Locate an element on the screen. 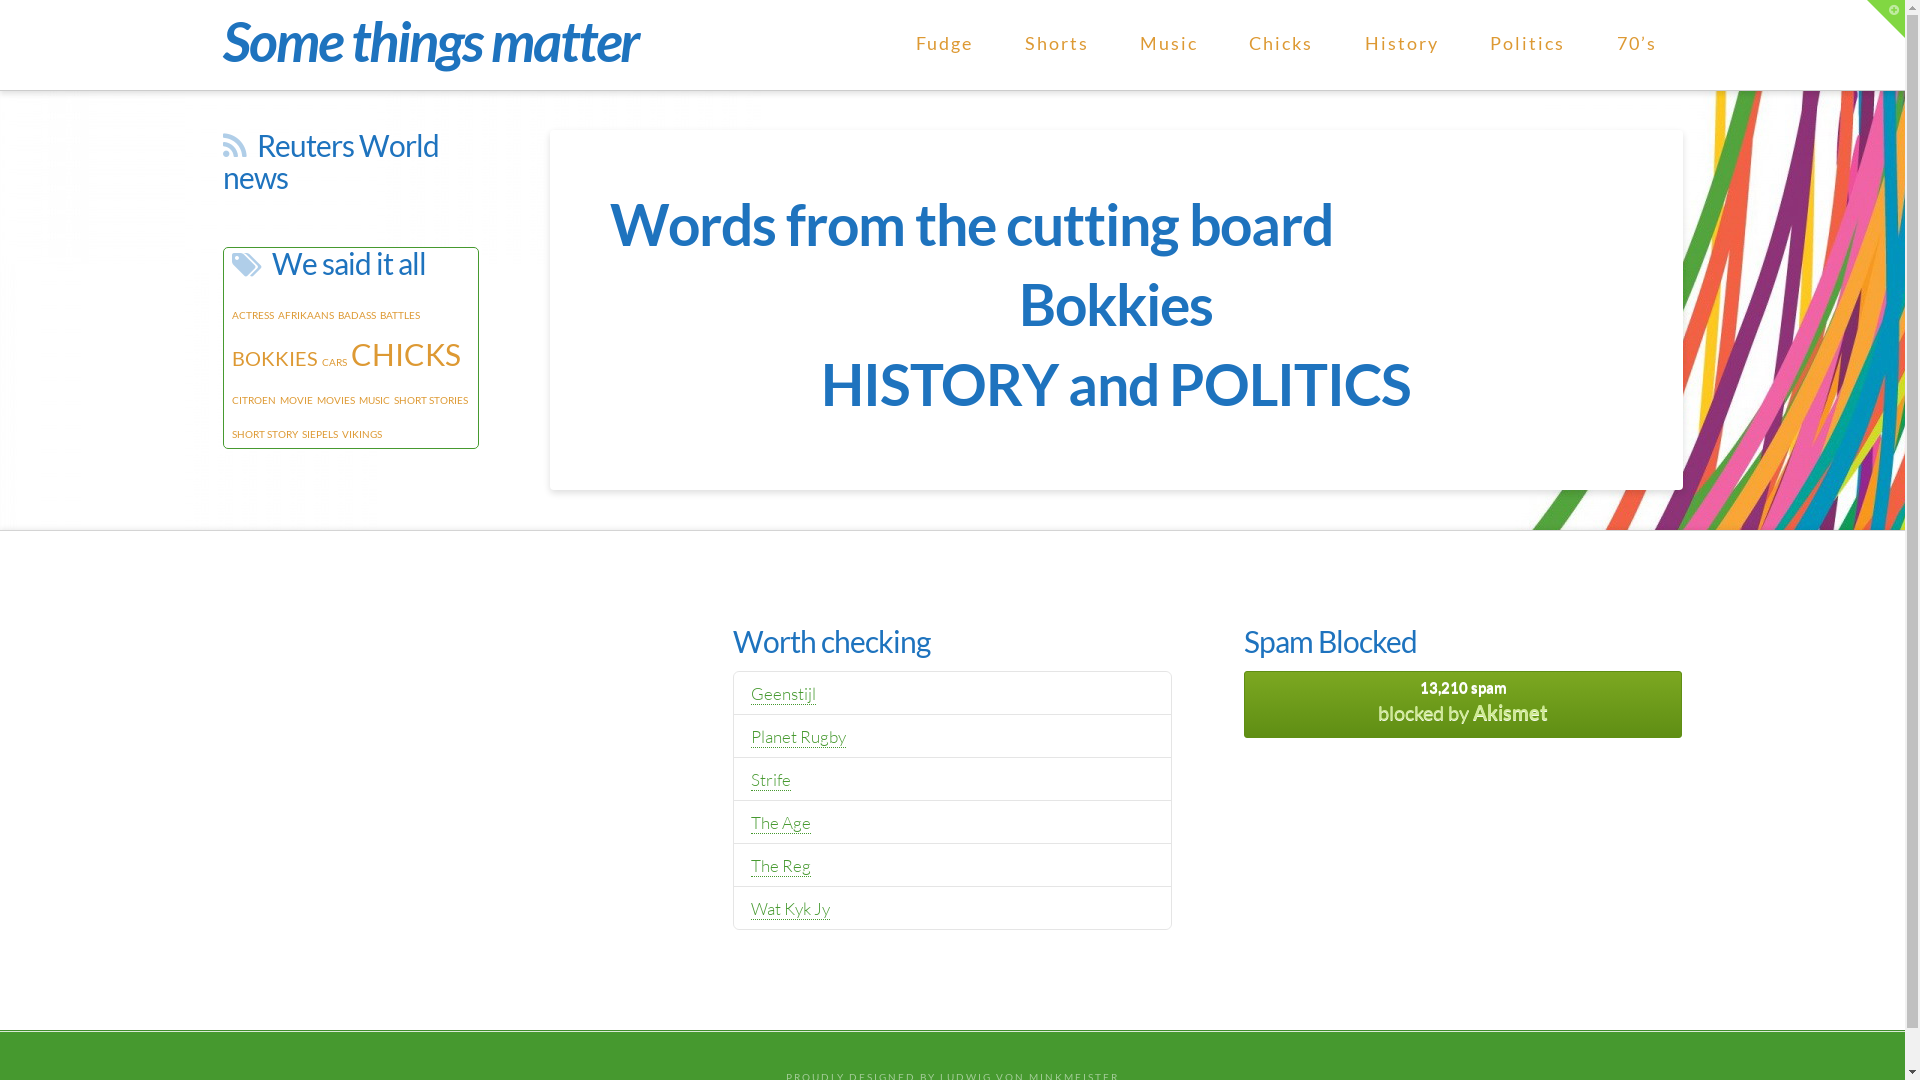 The image size is (1920, 1080). Planet Rugby is located at coordinates (798, 736).